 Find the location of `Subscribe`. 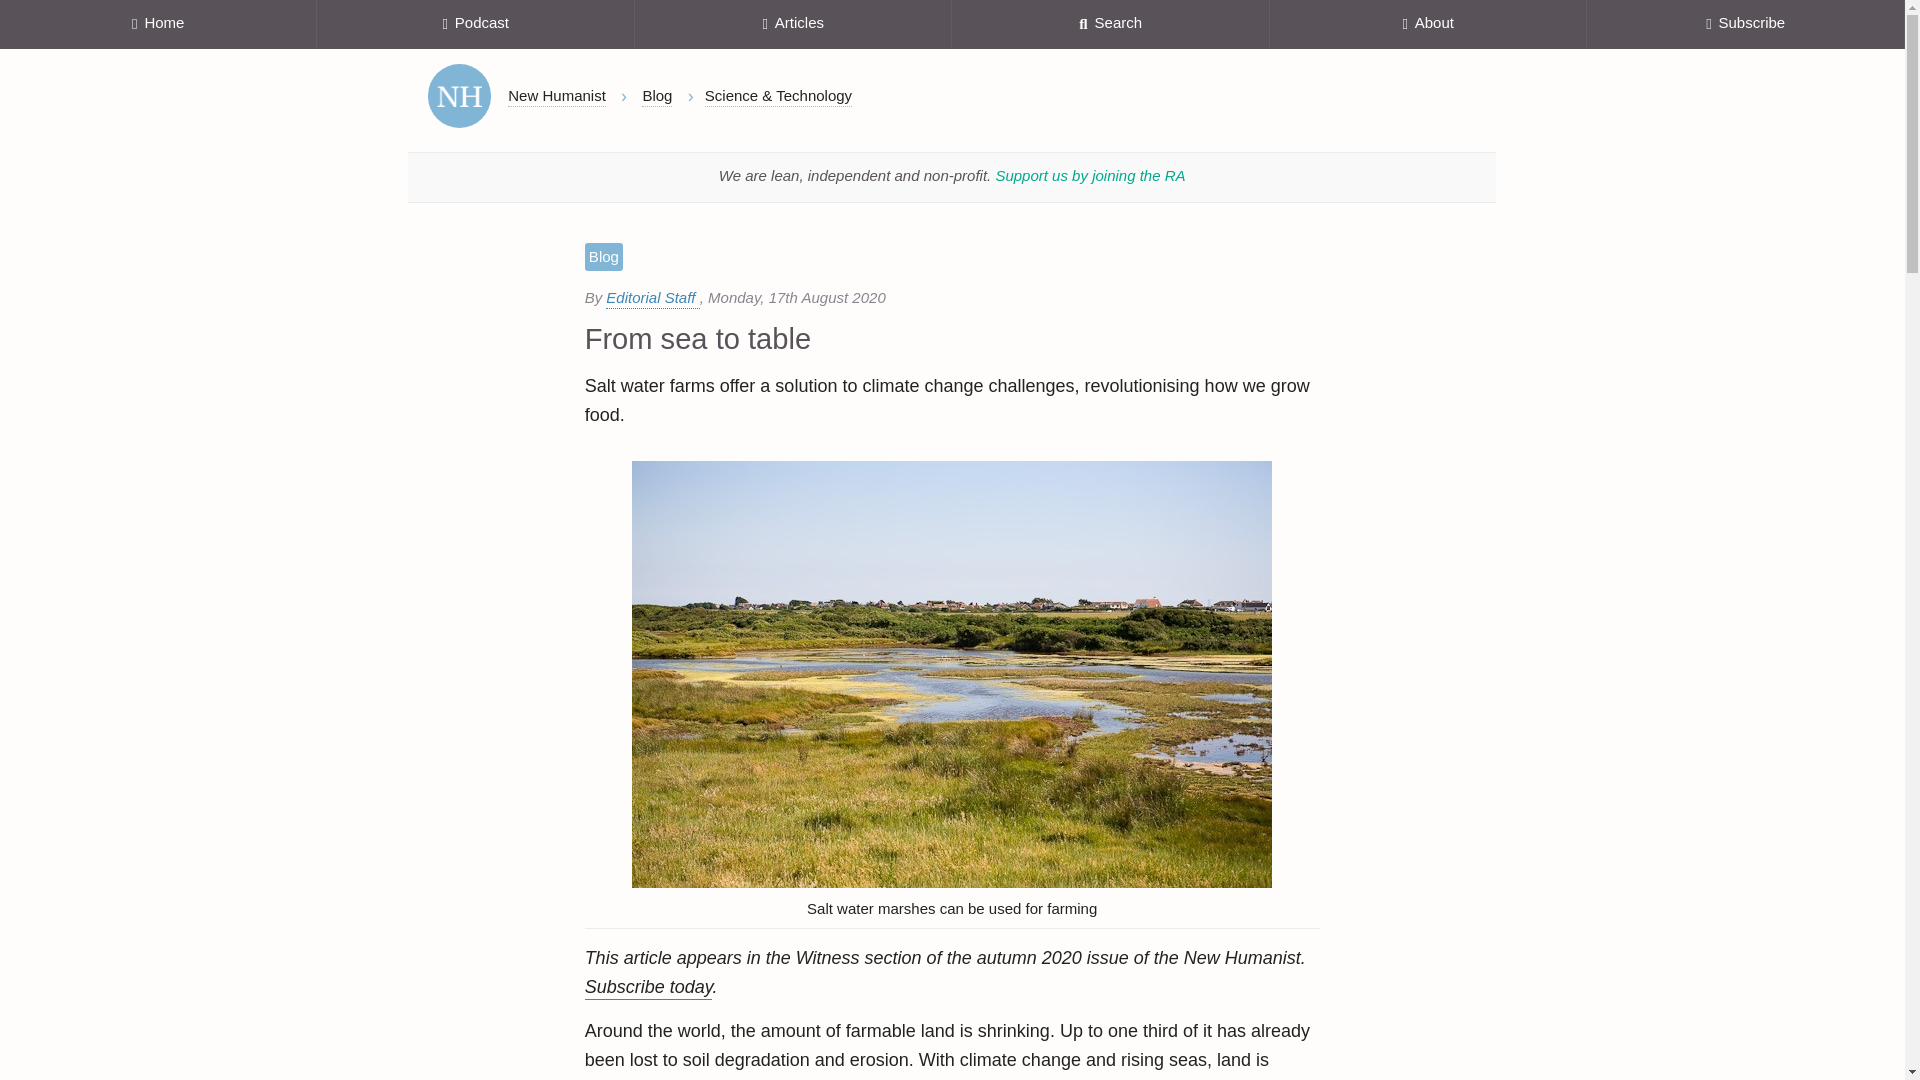

Subscribe is located at coordinates (1746, 24).